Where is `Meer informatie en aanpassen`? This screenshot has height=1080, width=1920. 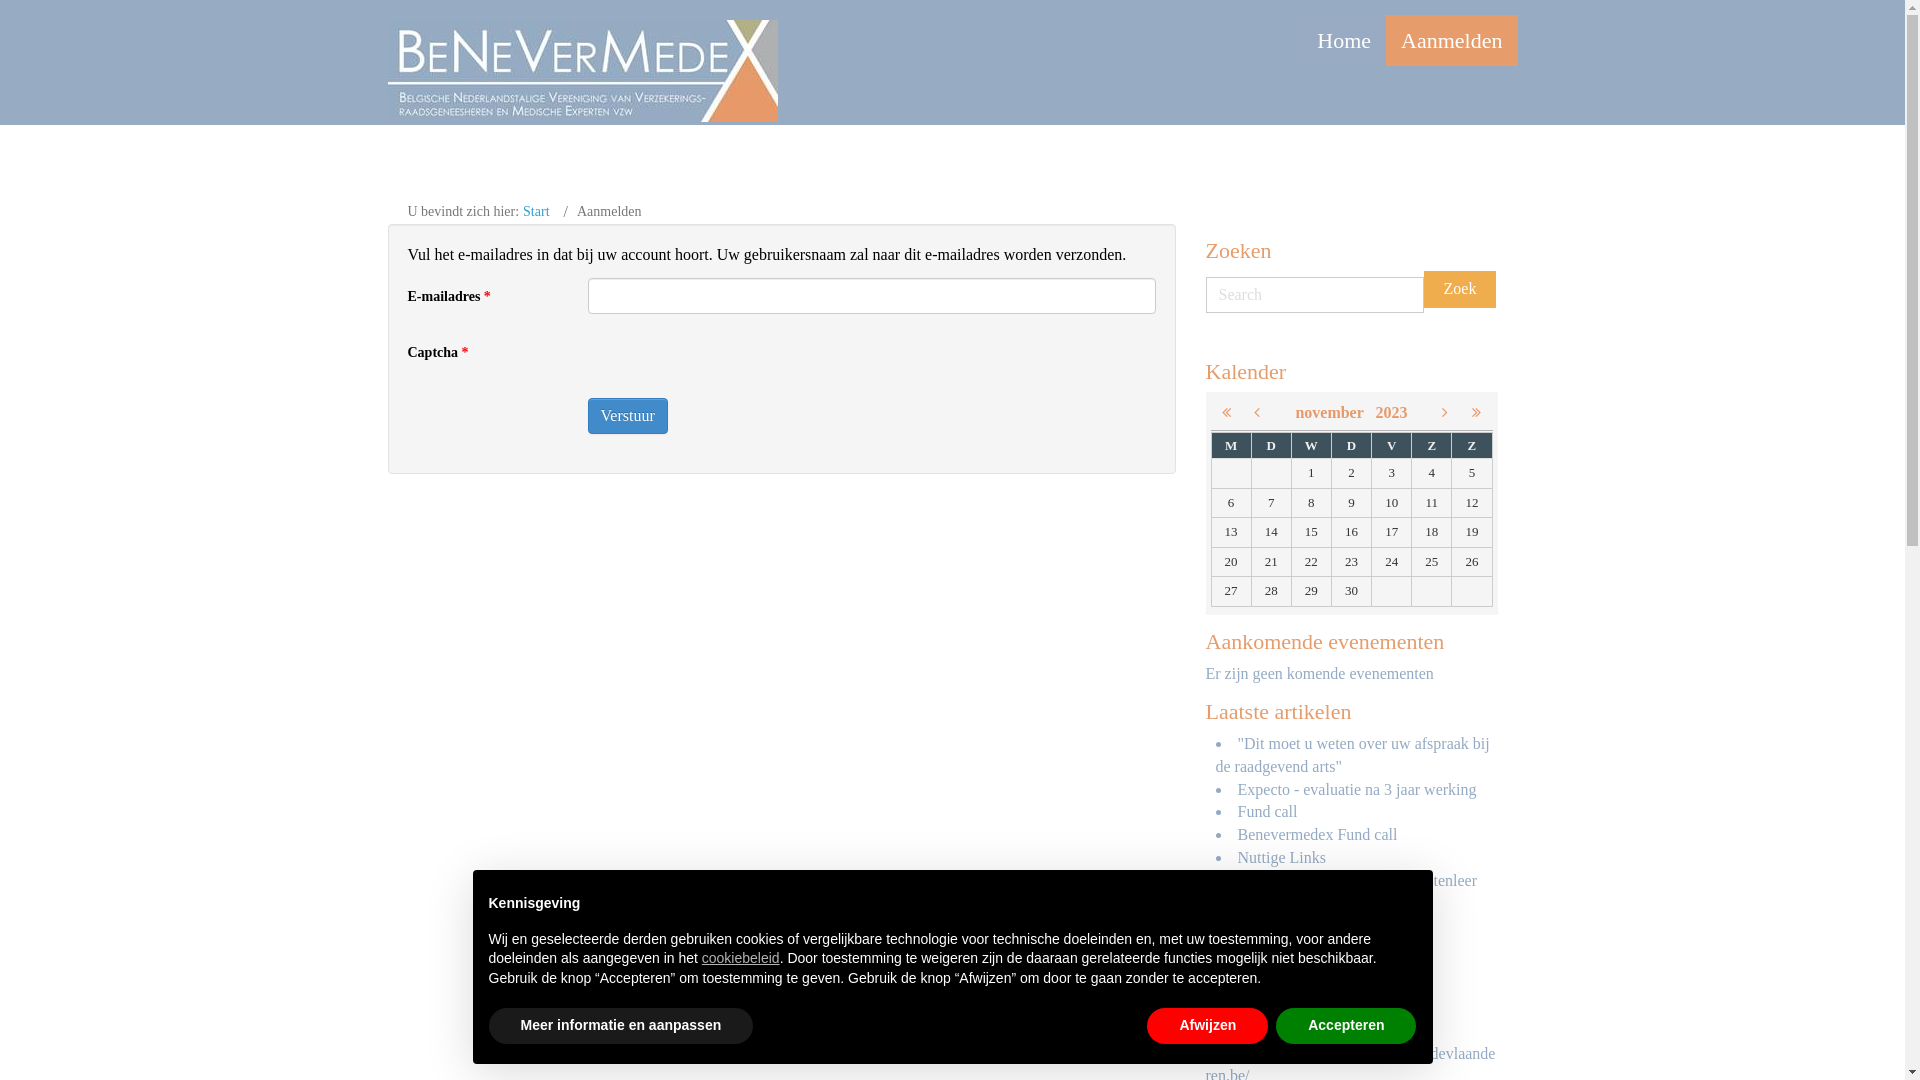 Meer informatie en aanpassen is located at coordinates (620, 1026).